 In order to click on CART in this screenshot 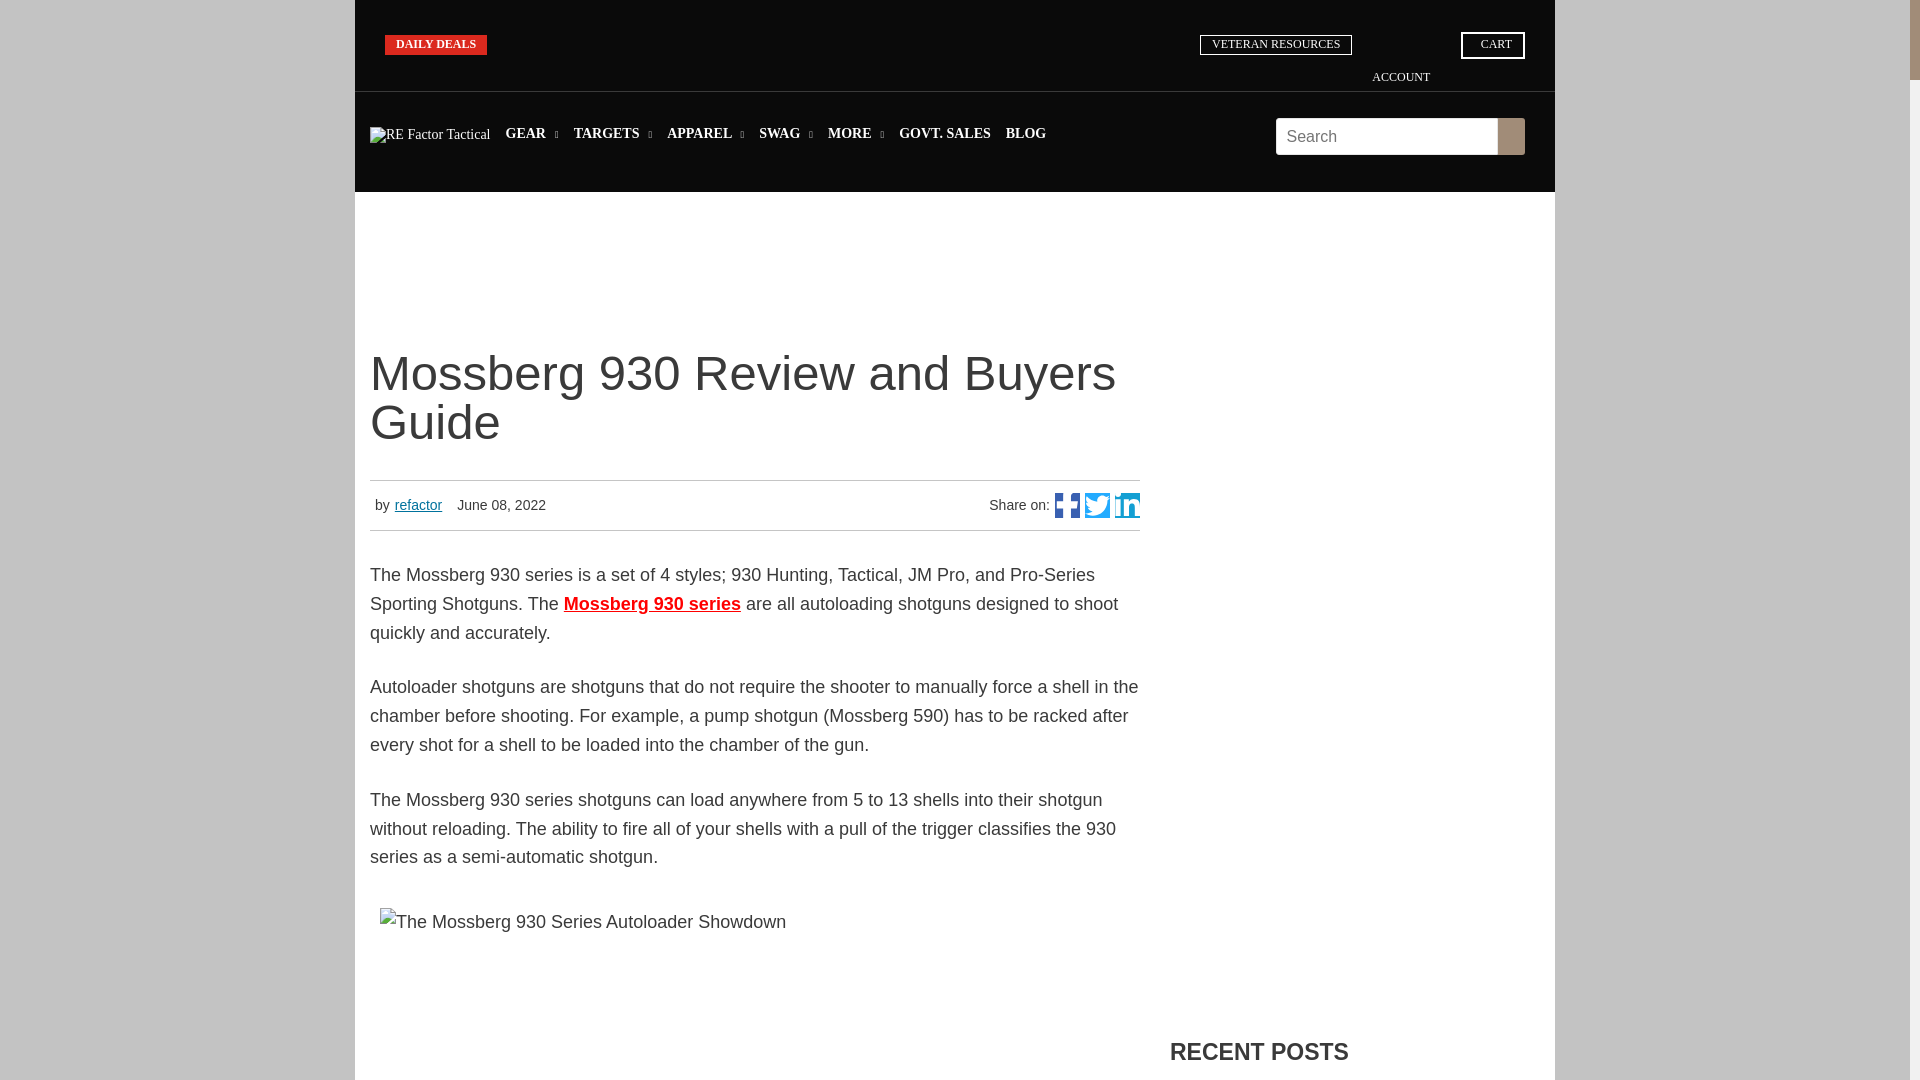, I will do `click(1492, 45)`.